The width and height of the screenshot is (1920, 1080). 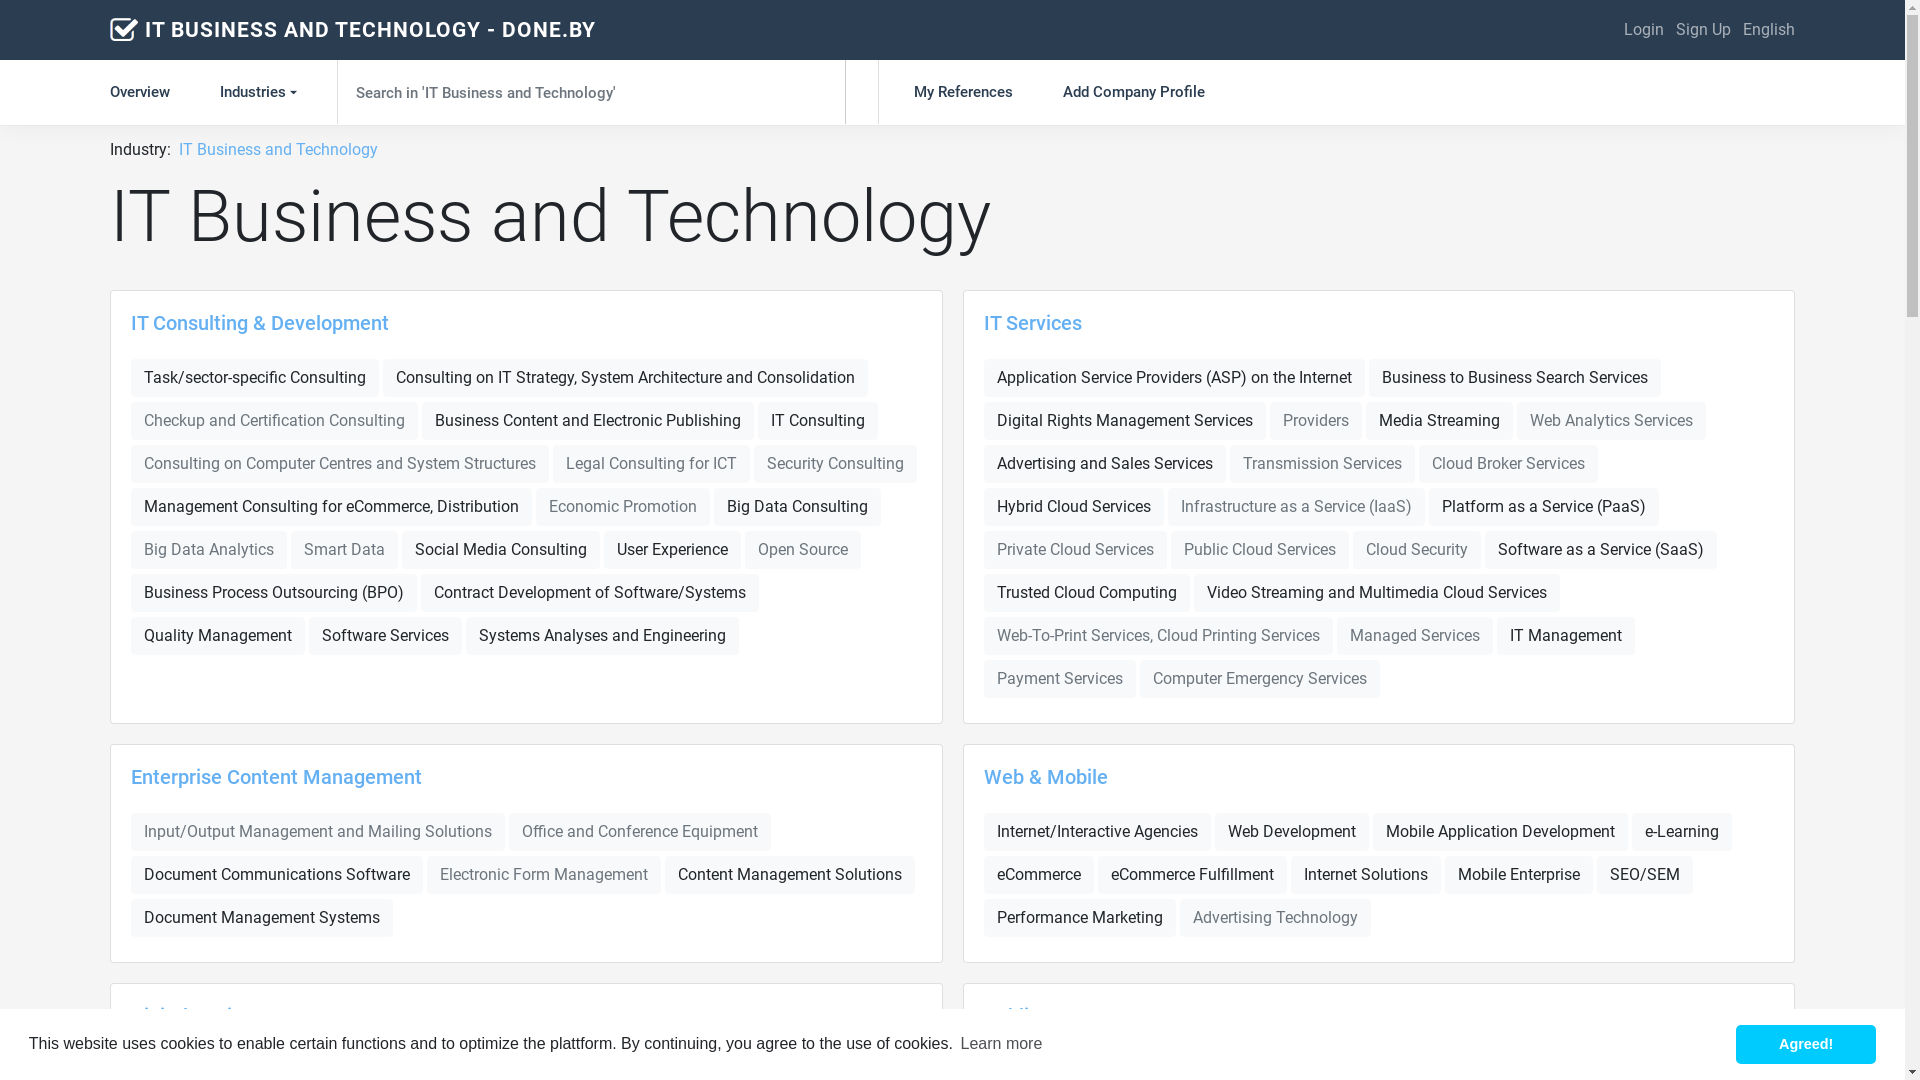 I want to click on IT BUSINESS AND TECHNOLOGY - DONE.BY, so click(x=370, y=30).